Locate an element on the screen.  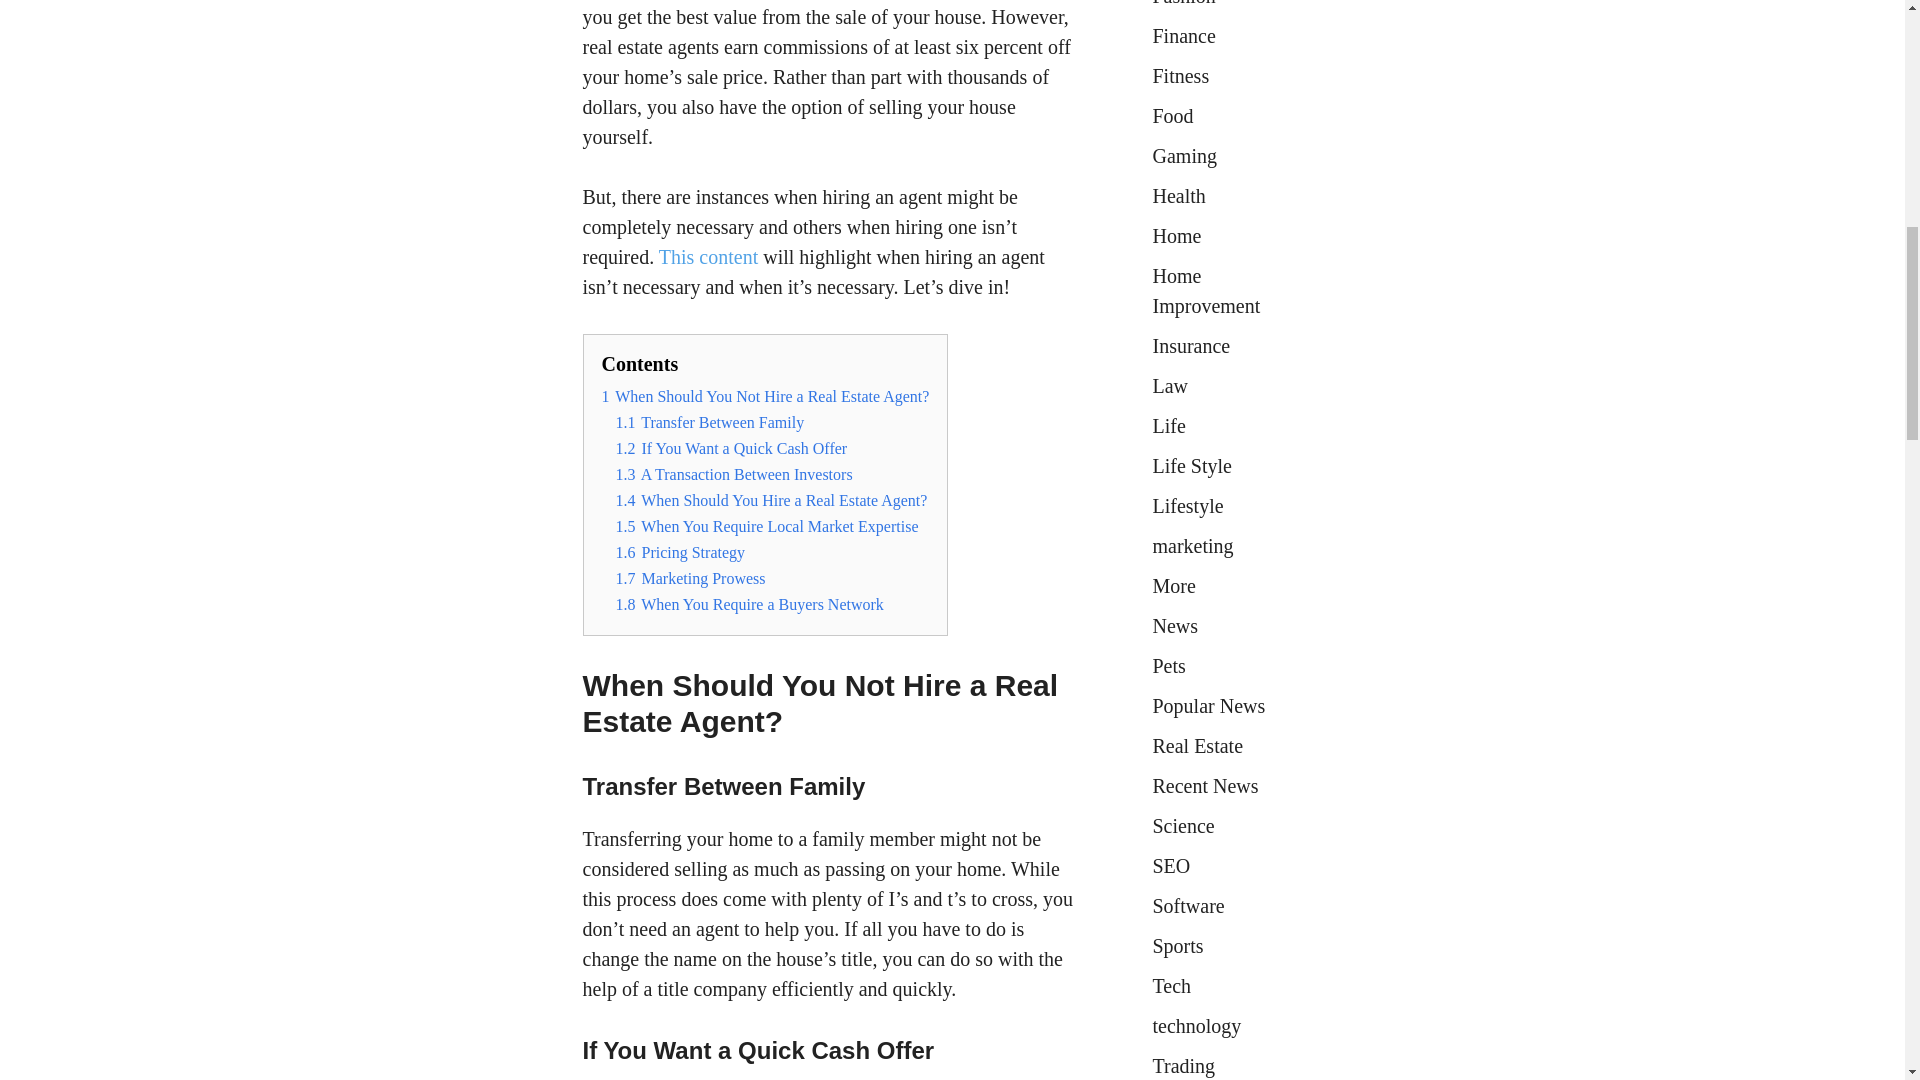
1.5 When You Require Local Market Expertise is located at coordinates (768, 526).